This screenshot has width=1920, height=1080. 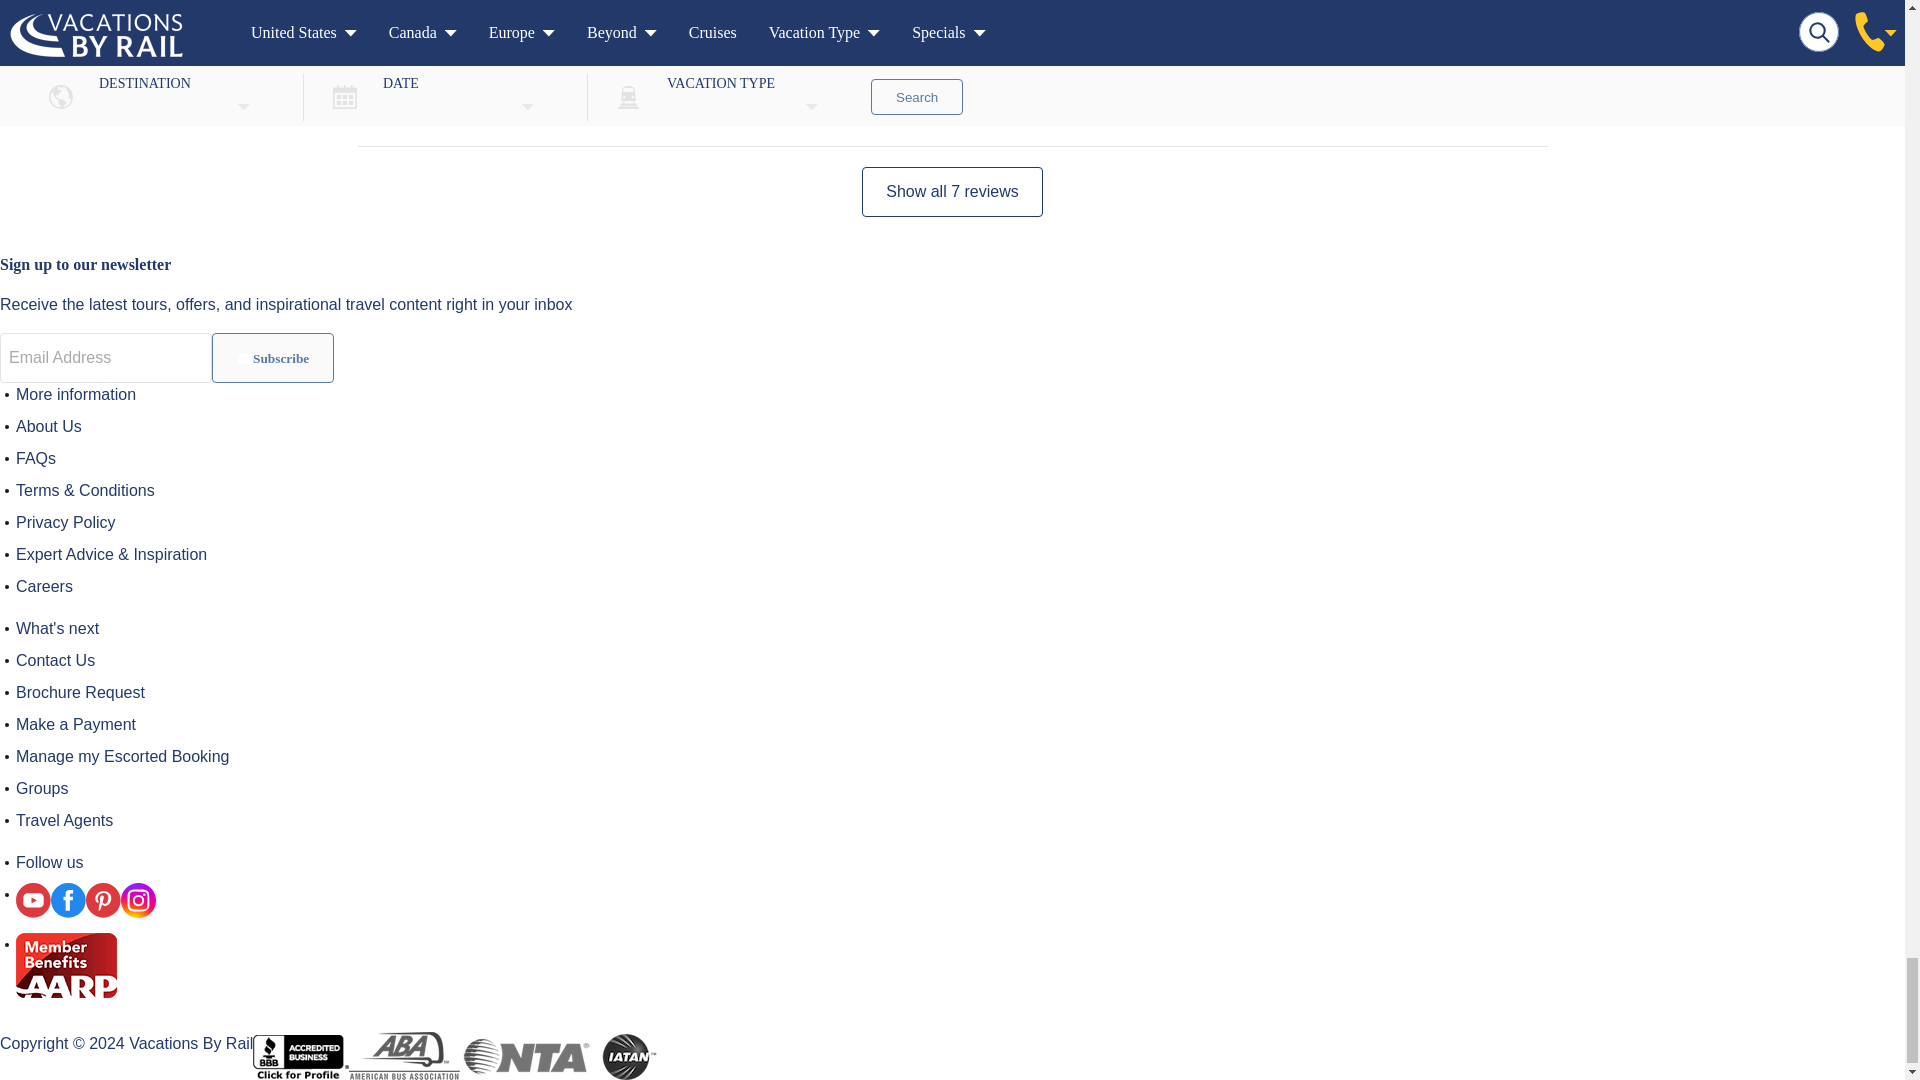 What do you see at coordinates (33, 900) in the screenshot?
I see `YouTube` at bounding box center [33, 900].